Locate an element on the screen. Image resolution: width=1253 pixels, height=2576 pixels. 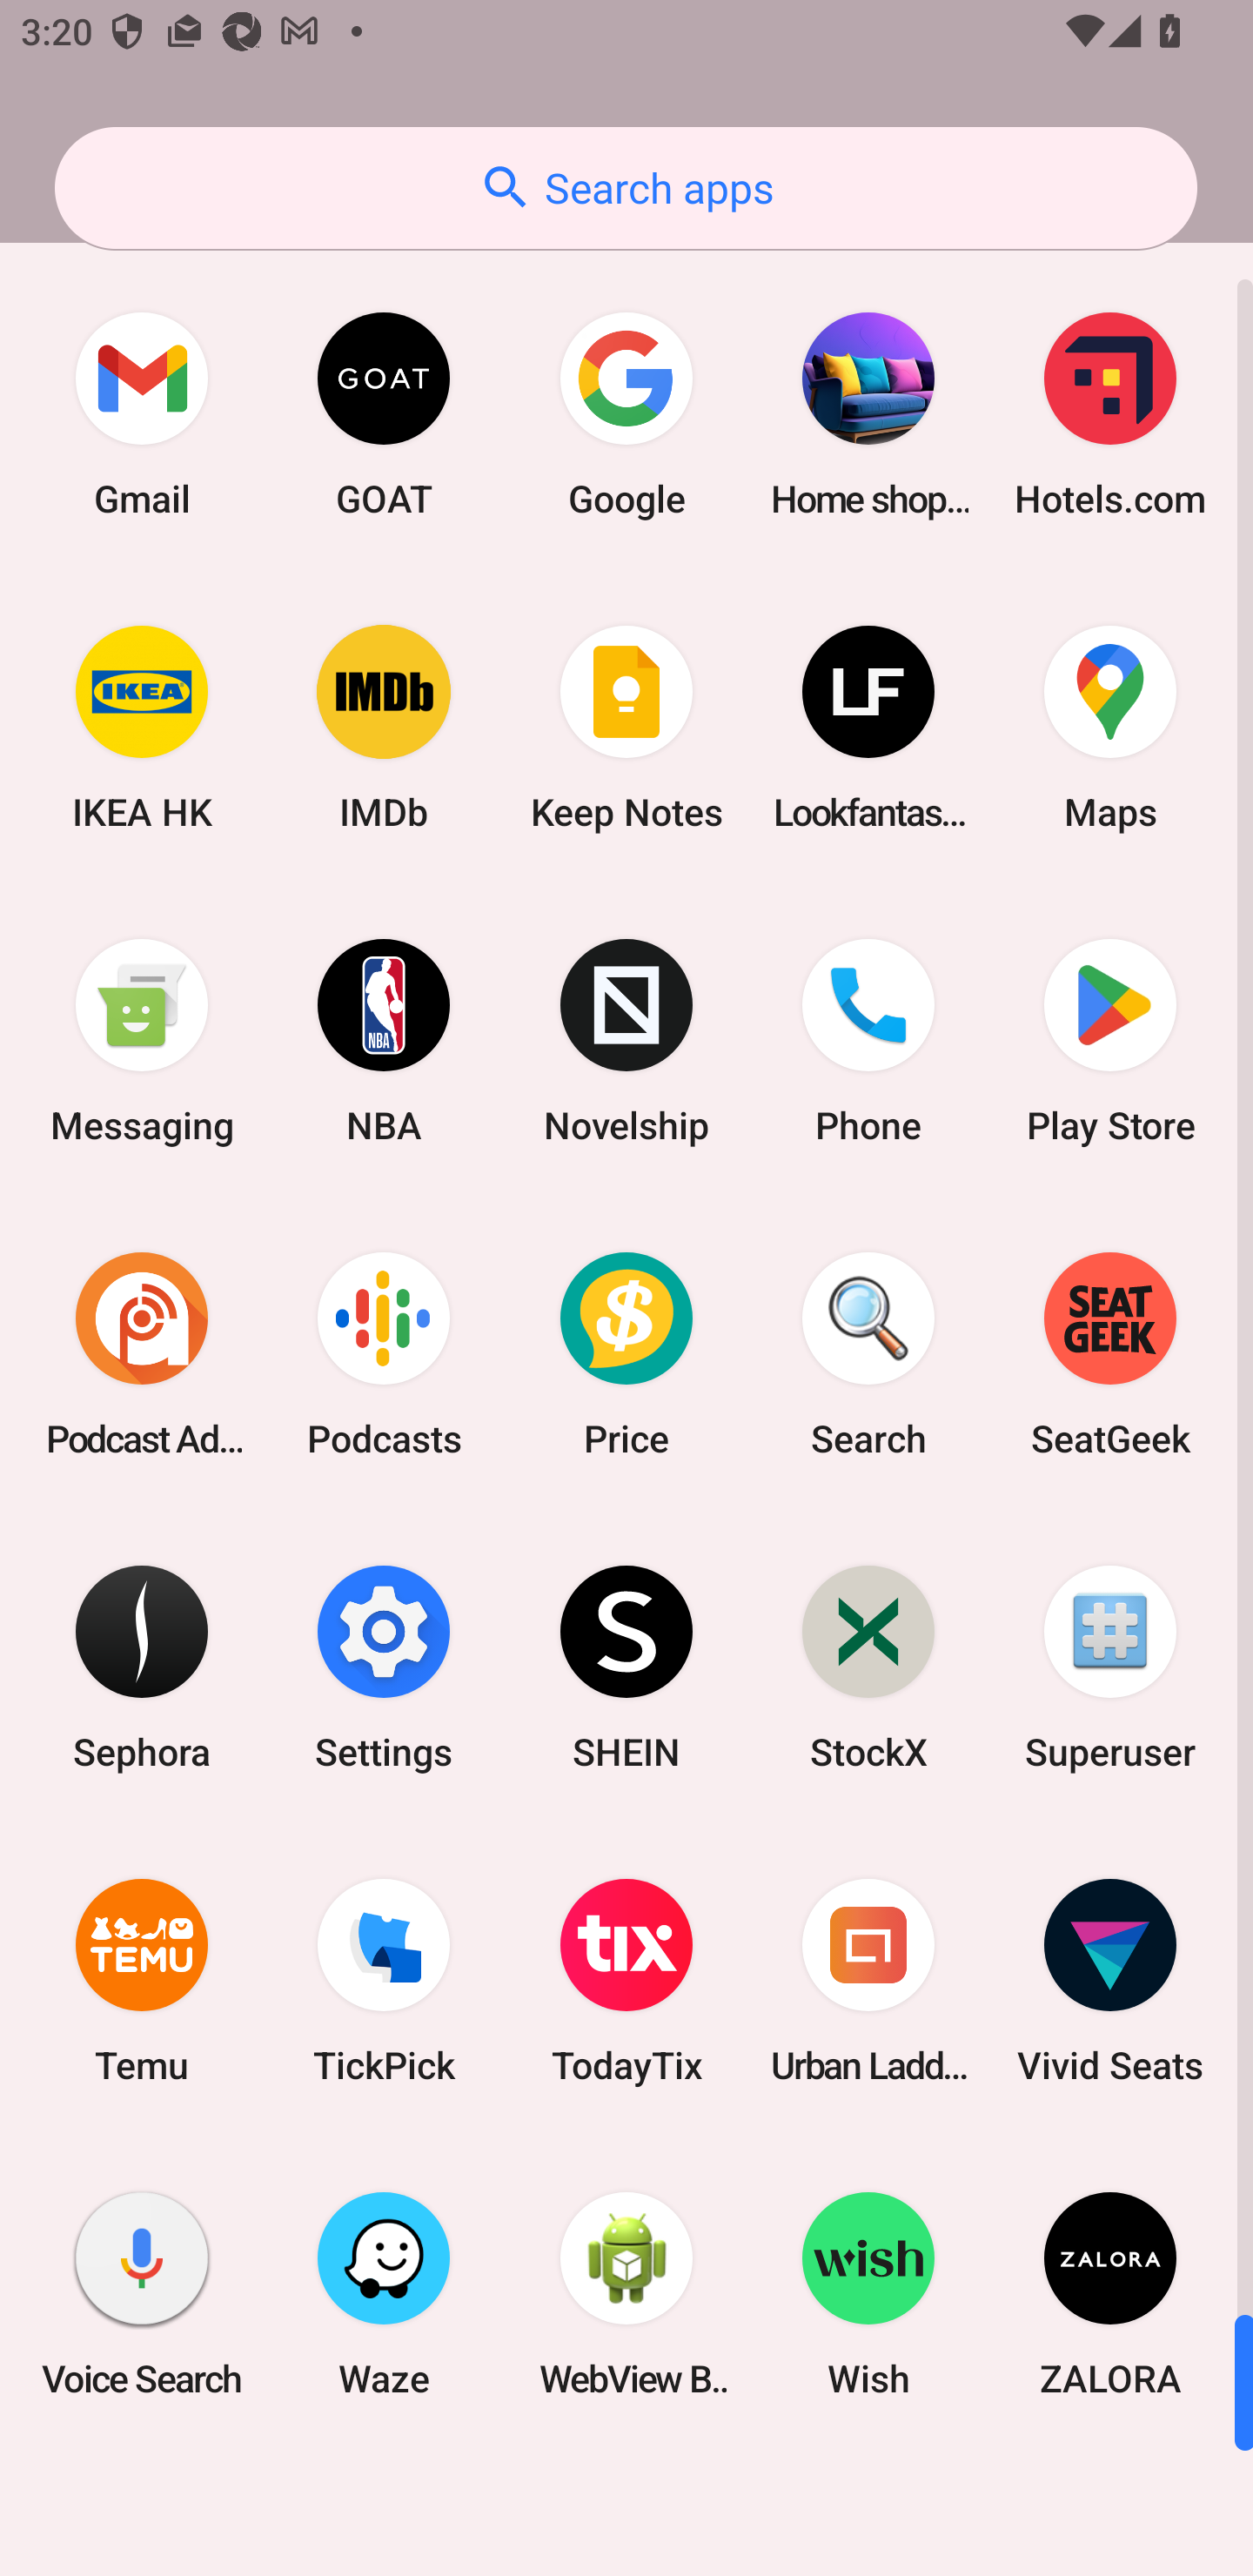
TickPick is located at coordinates (384, 1981).